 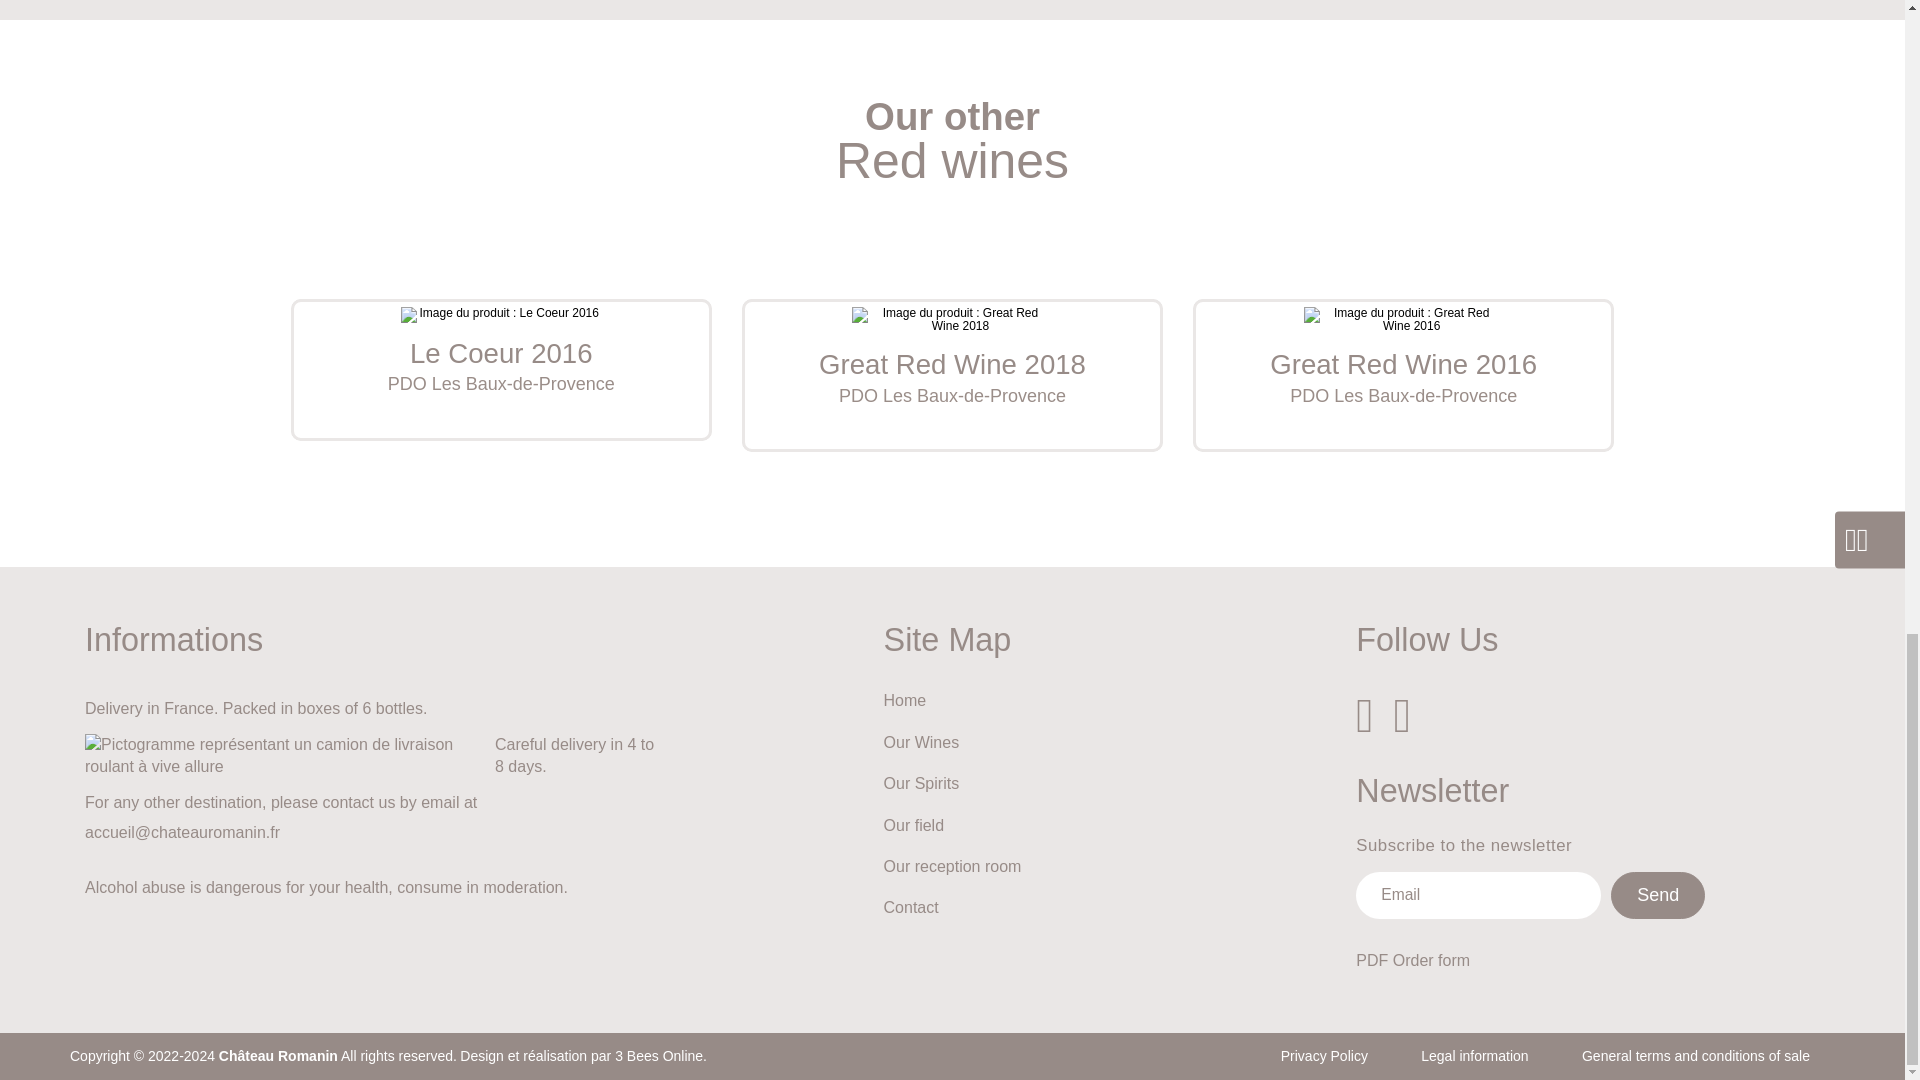 What do you see at coordinates (952, 912) in the screenshot?
I see `Contact` at bounding box center [952, 912].